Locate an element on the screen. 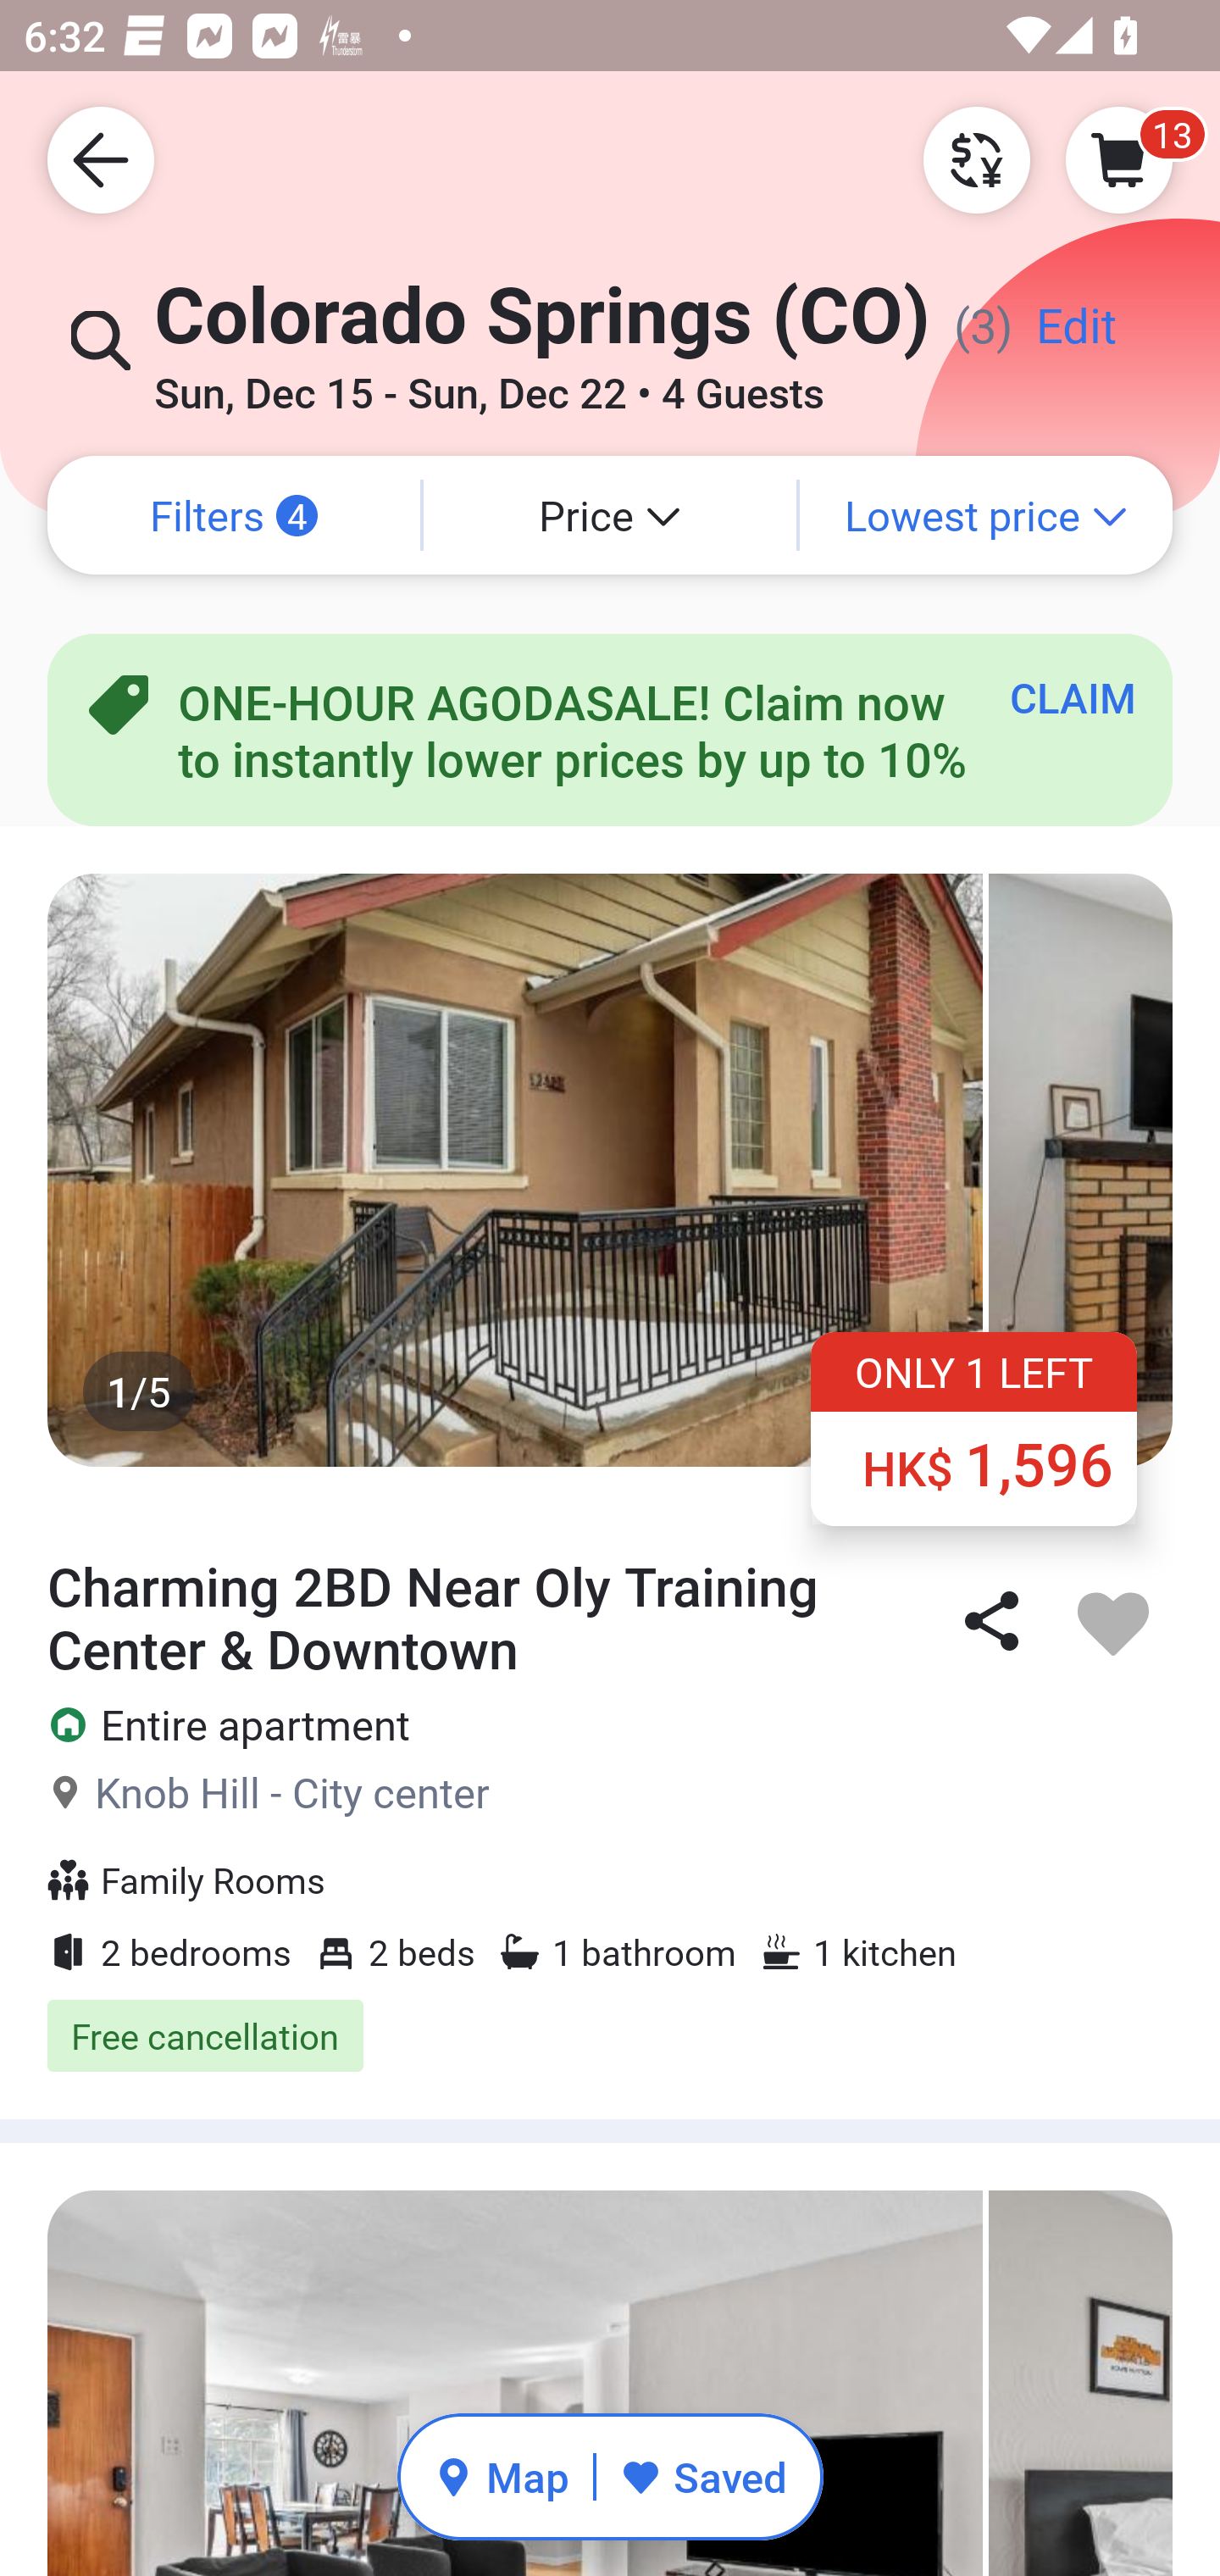  (3) is located at coordinates (959, 337).